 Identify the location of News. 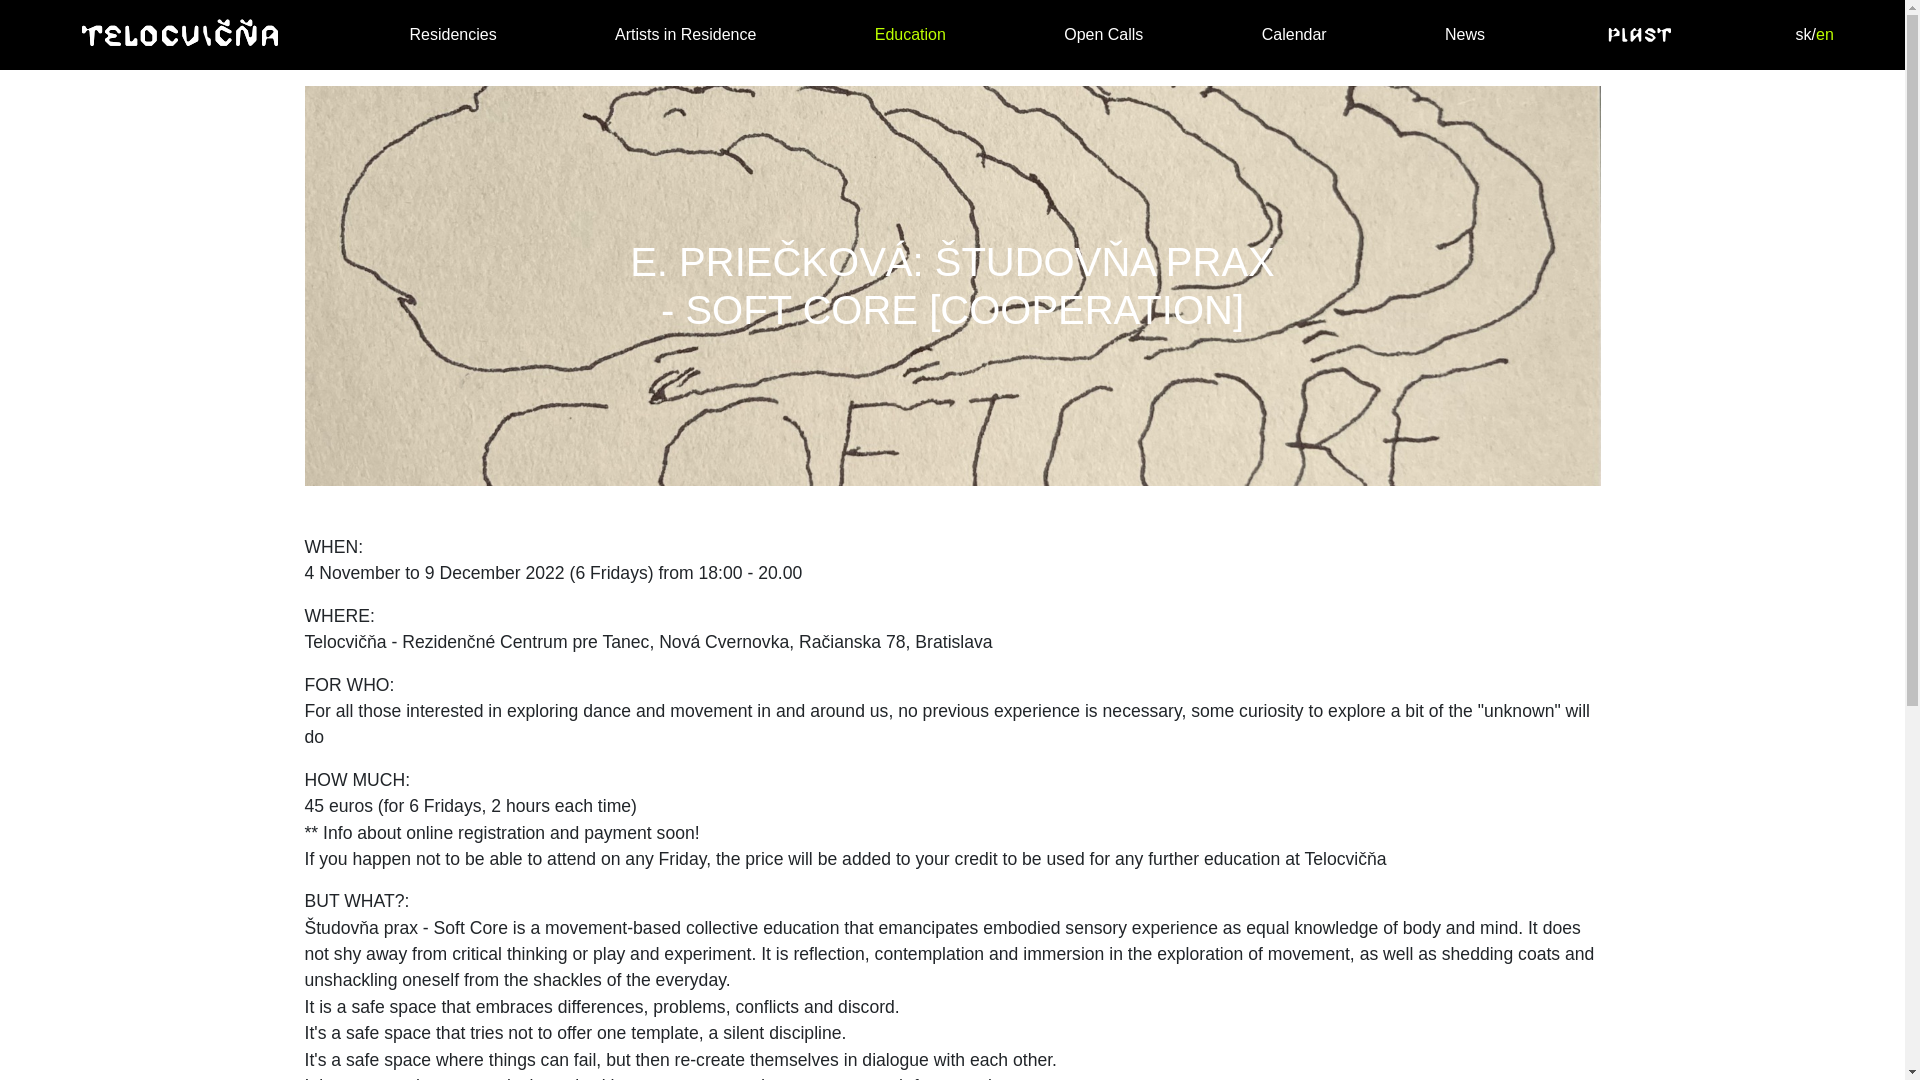
(1464, 34).